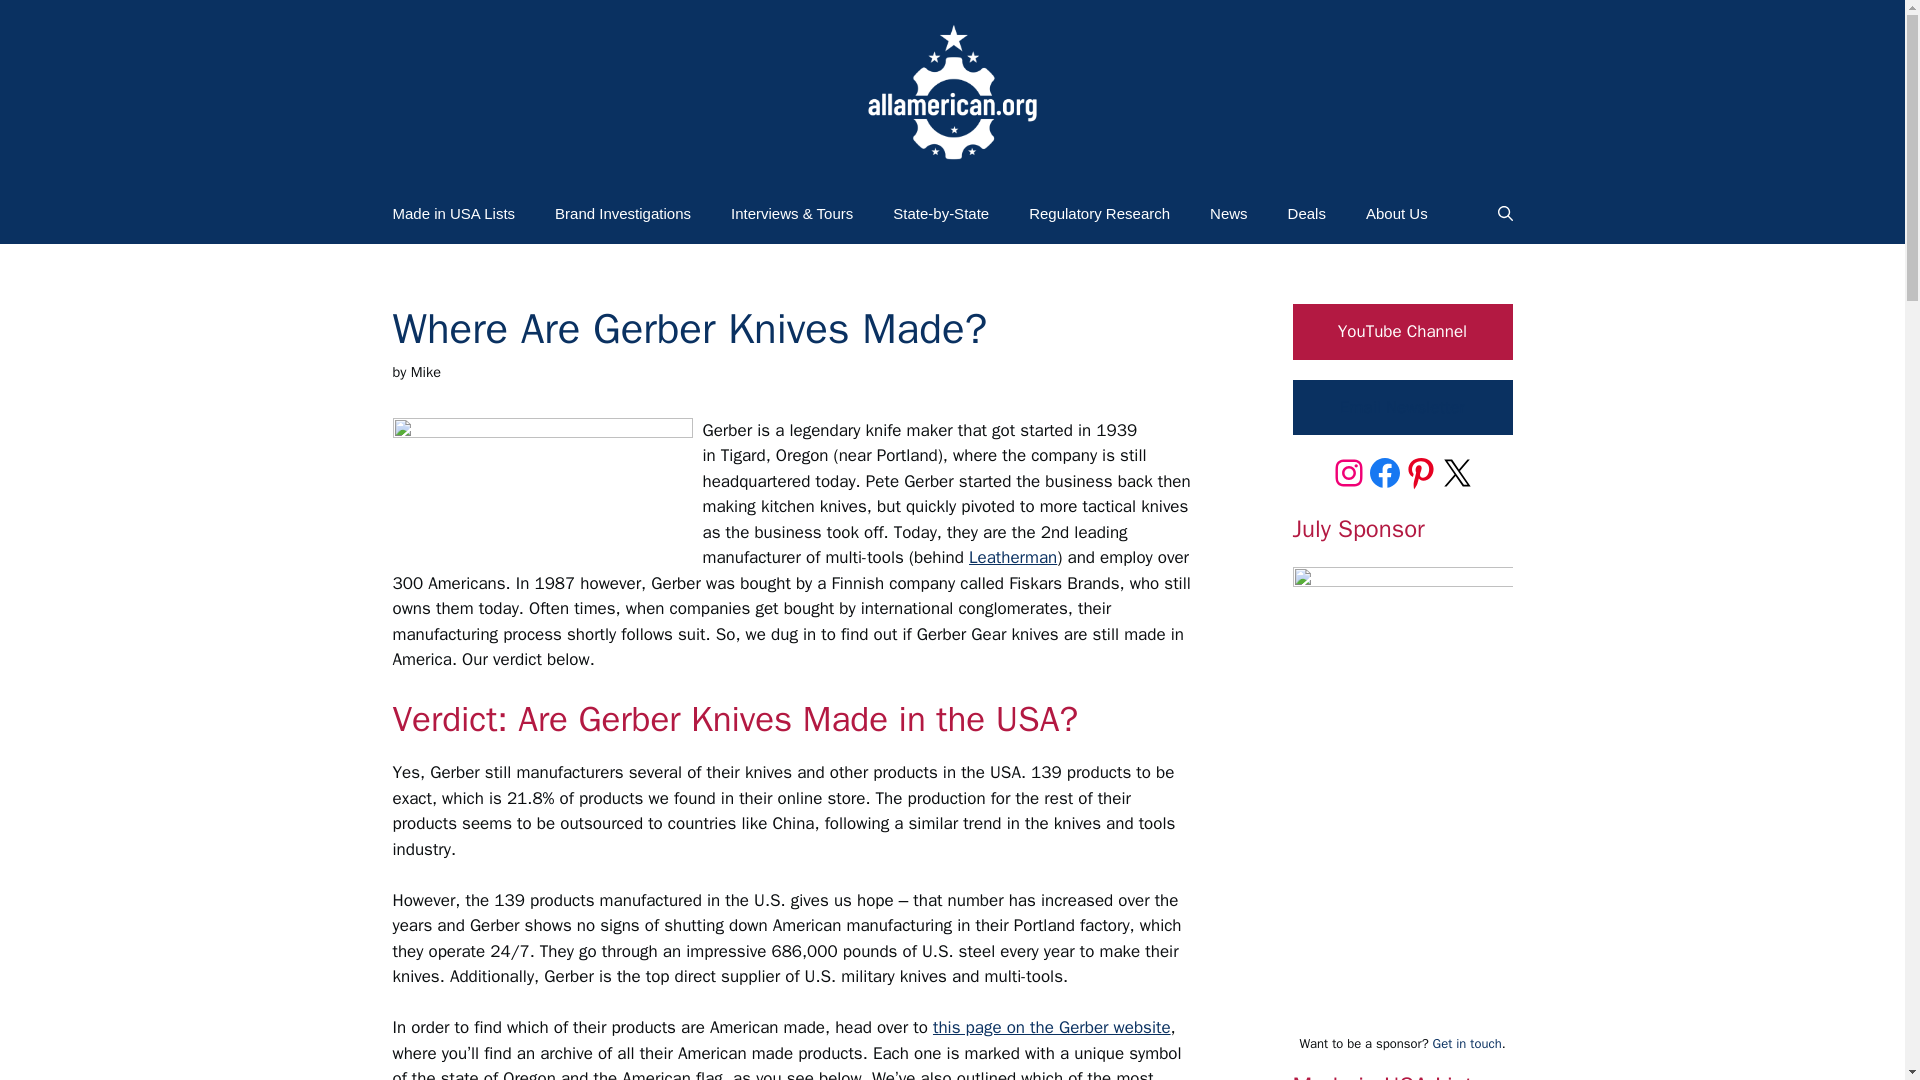  What do you see at coordinates (1420, 472) in the screenshot?
I see `Pinterest` at bounding box center [1420, 472].